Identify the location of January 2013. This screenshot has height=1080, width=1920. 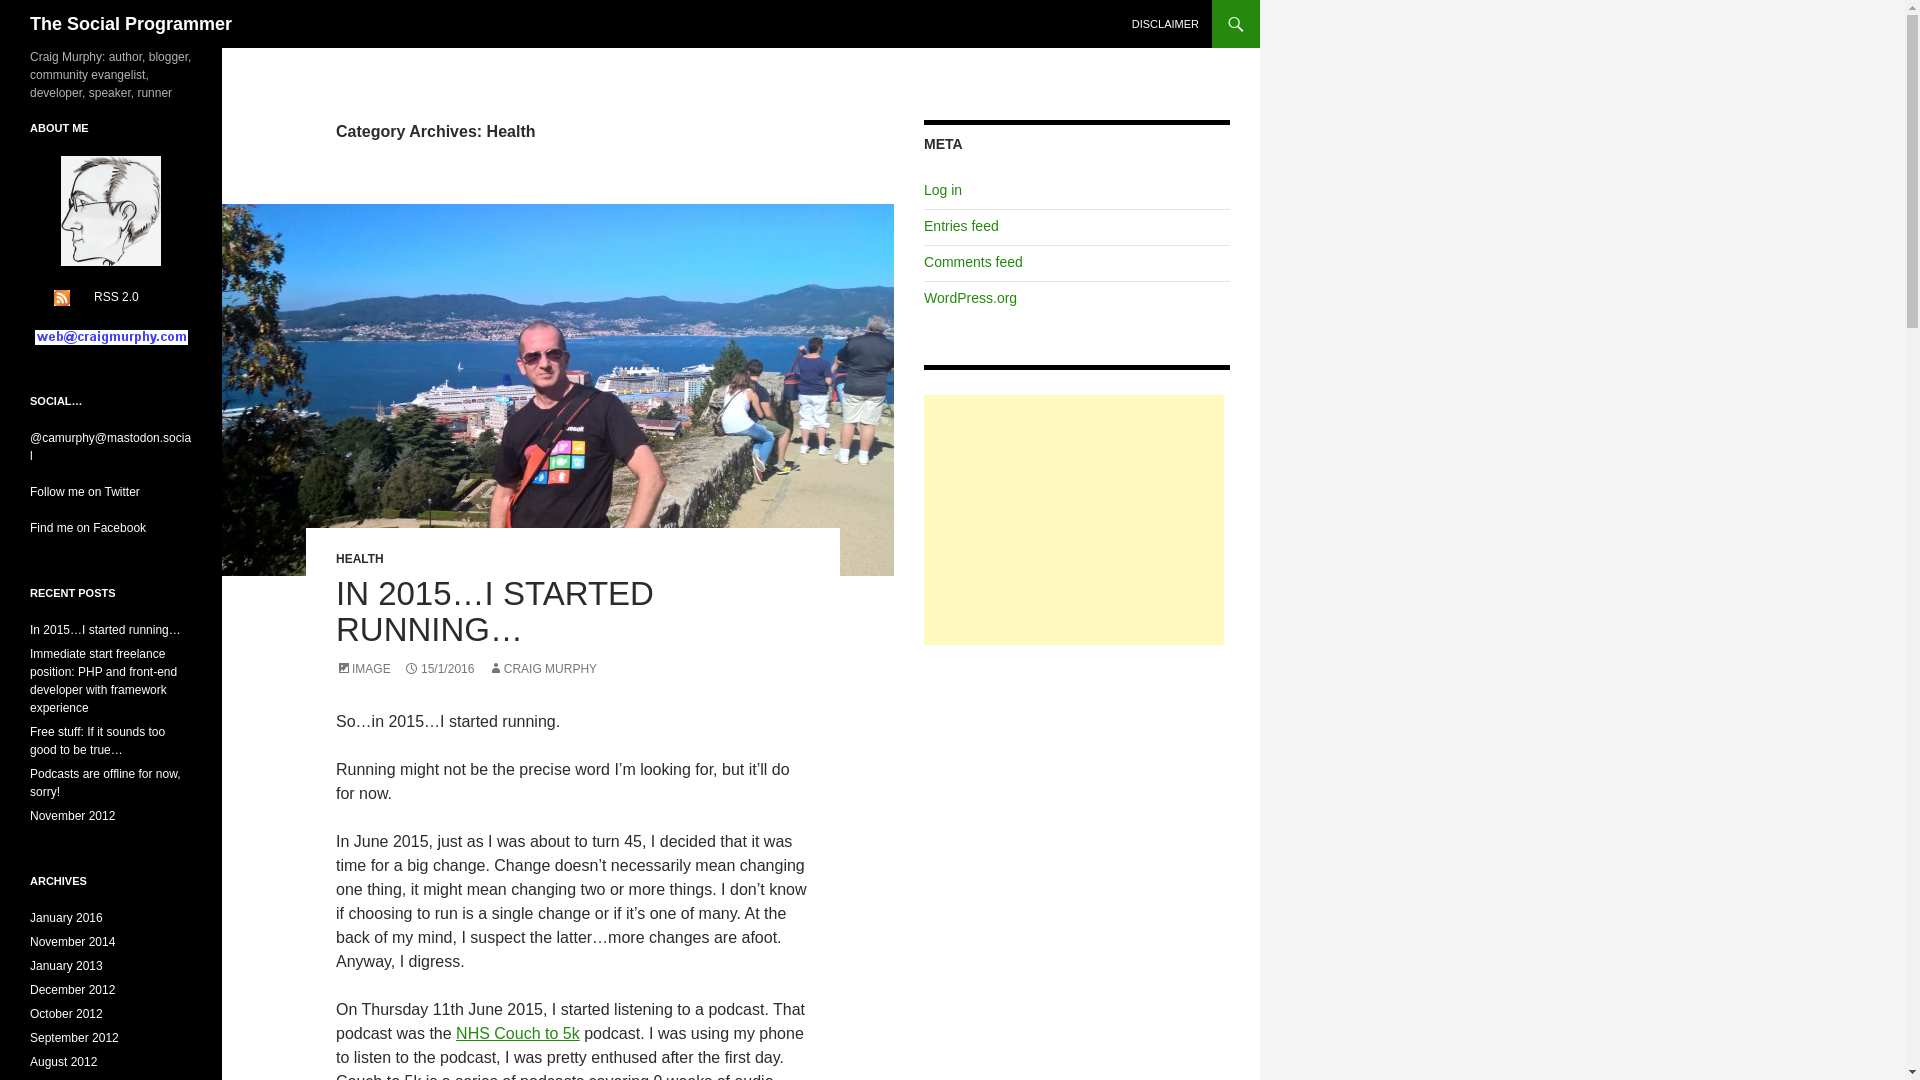
(66, 966).